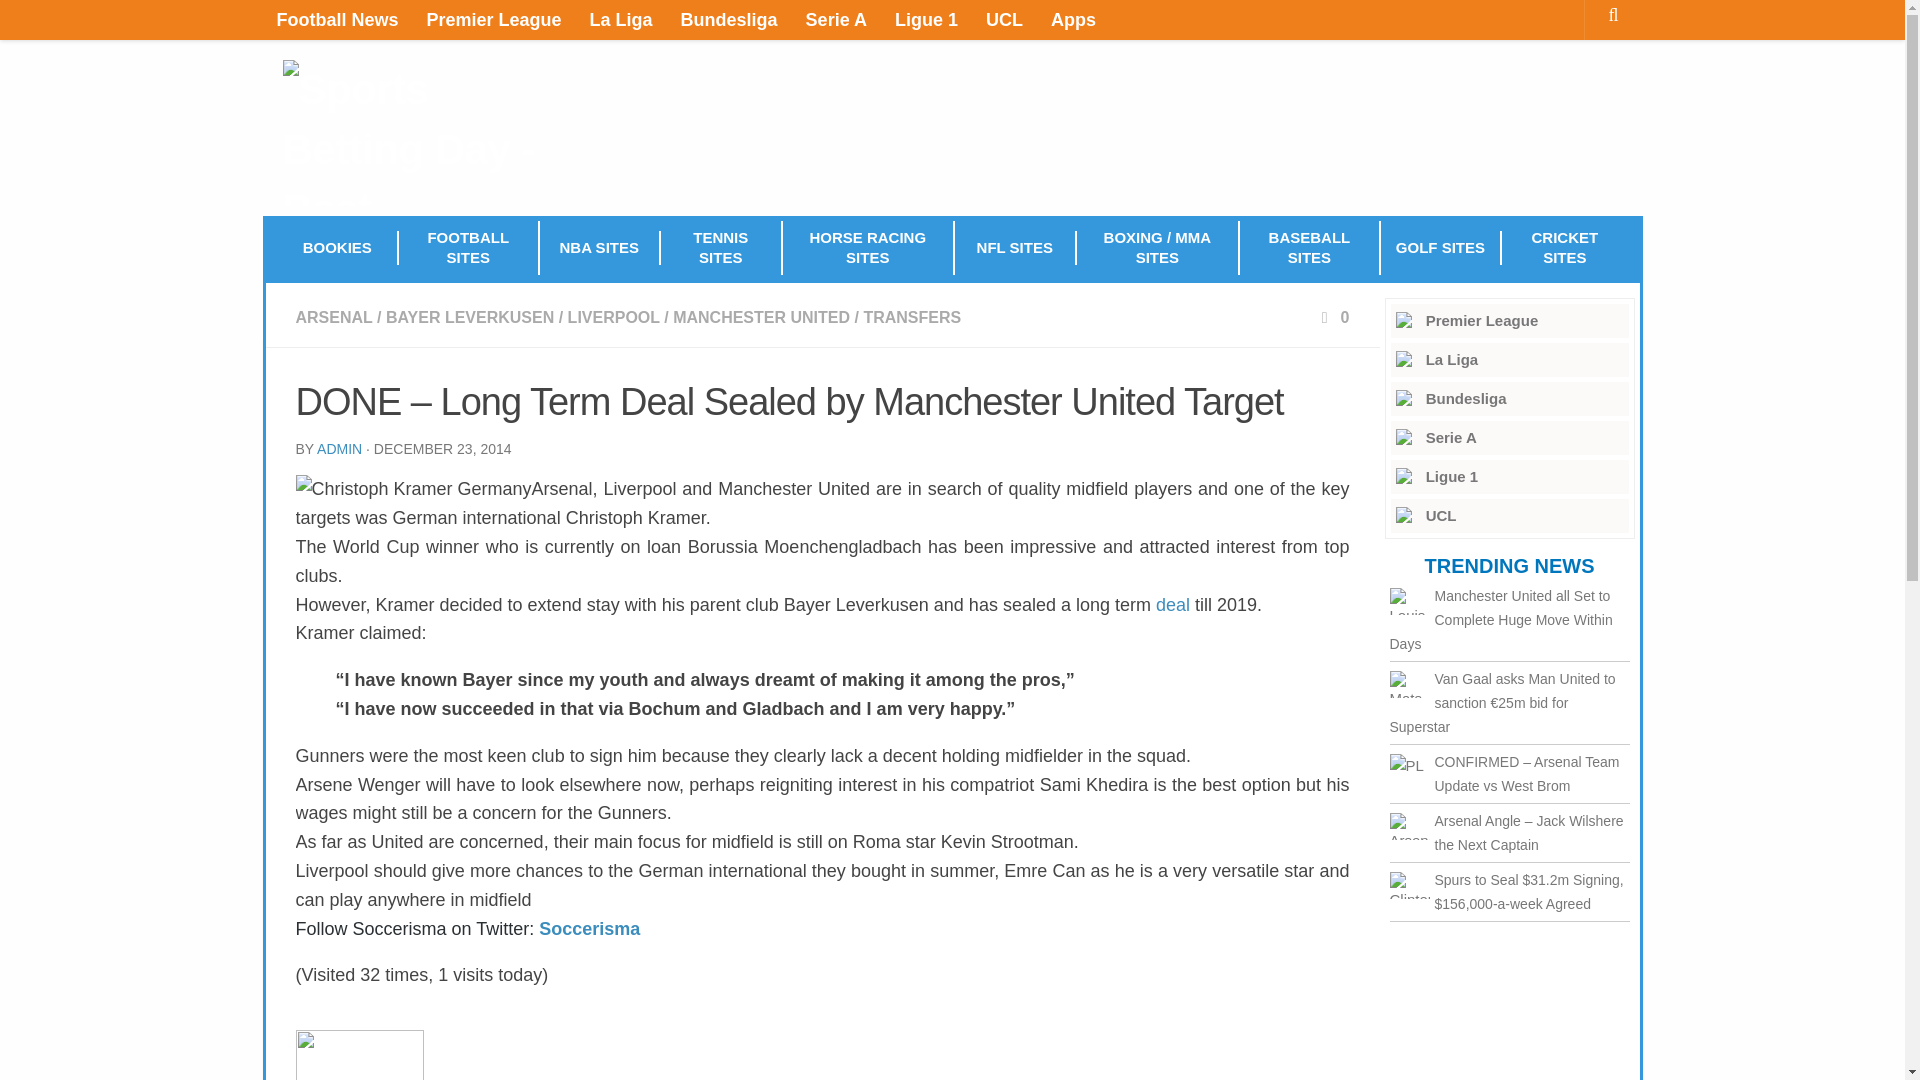  Describe the element at coordinates (1509, 320) in the screenshot. I see `Premier League` at that location.